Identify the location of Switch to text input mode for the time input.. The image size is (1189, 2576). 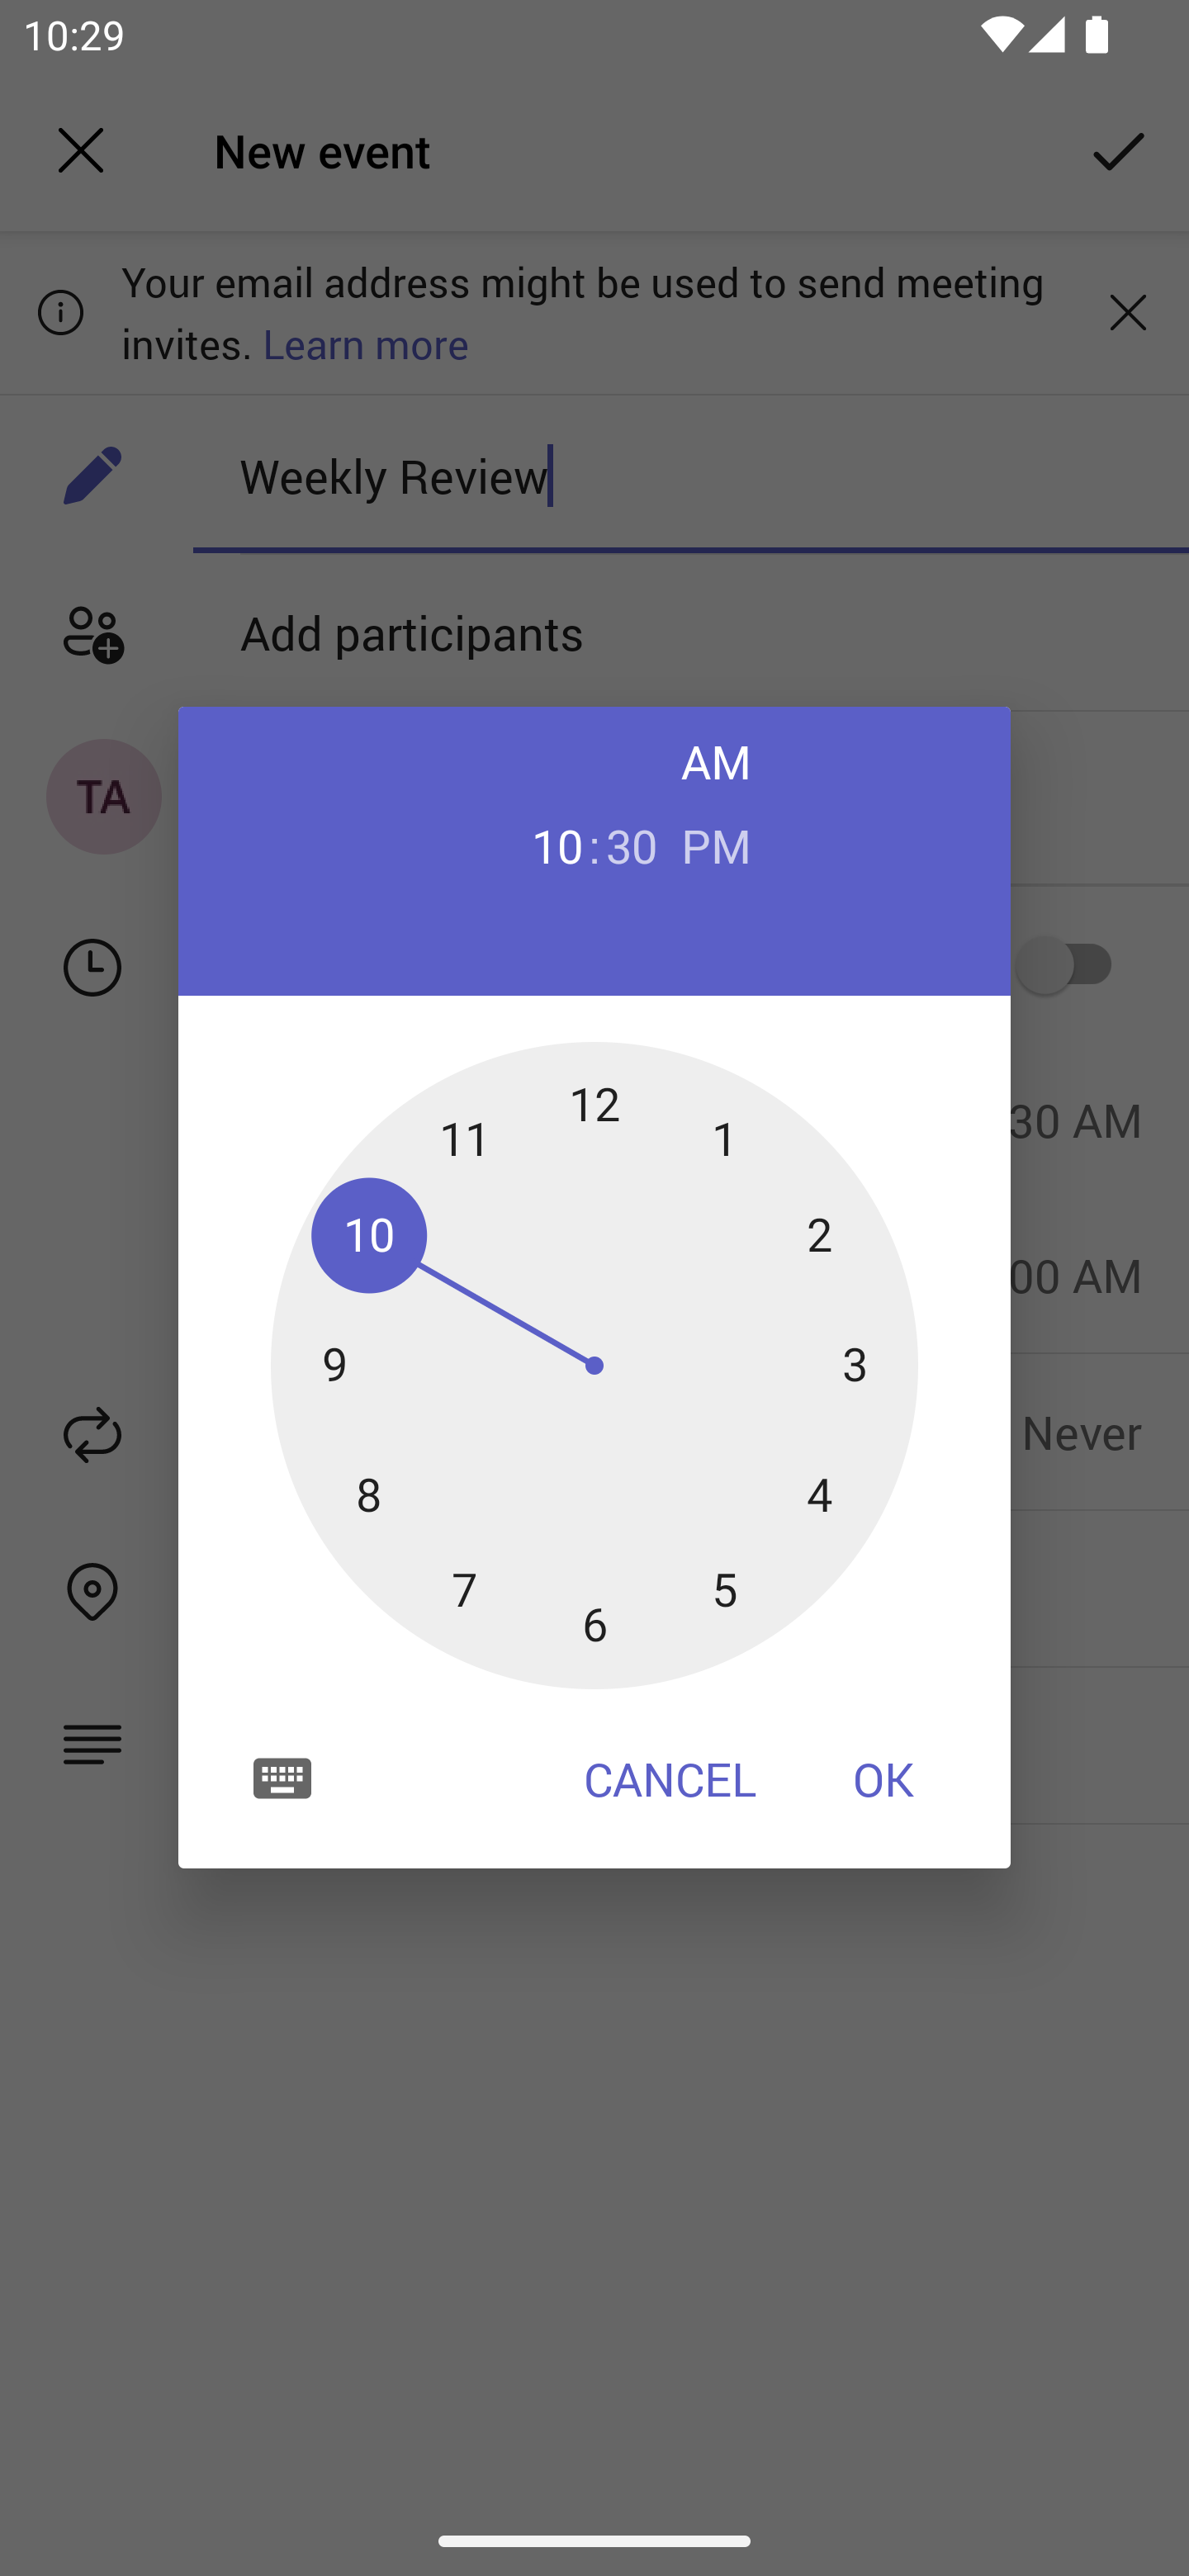
(282, 1777).